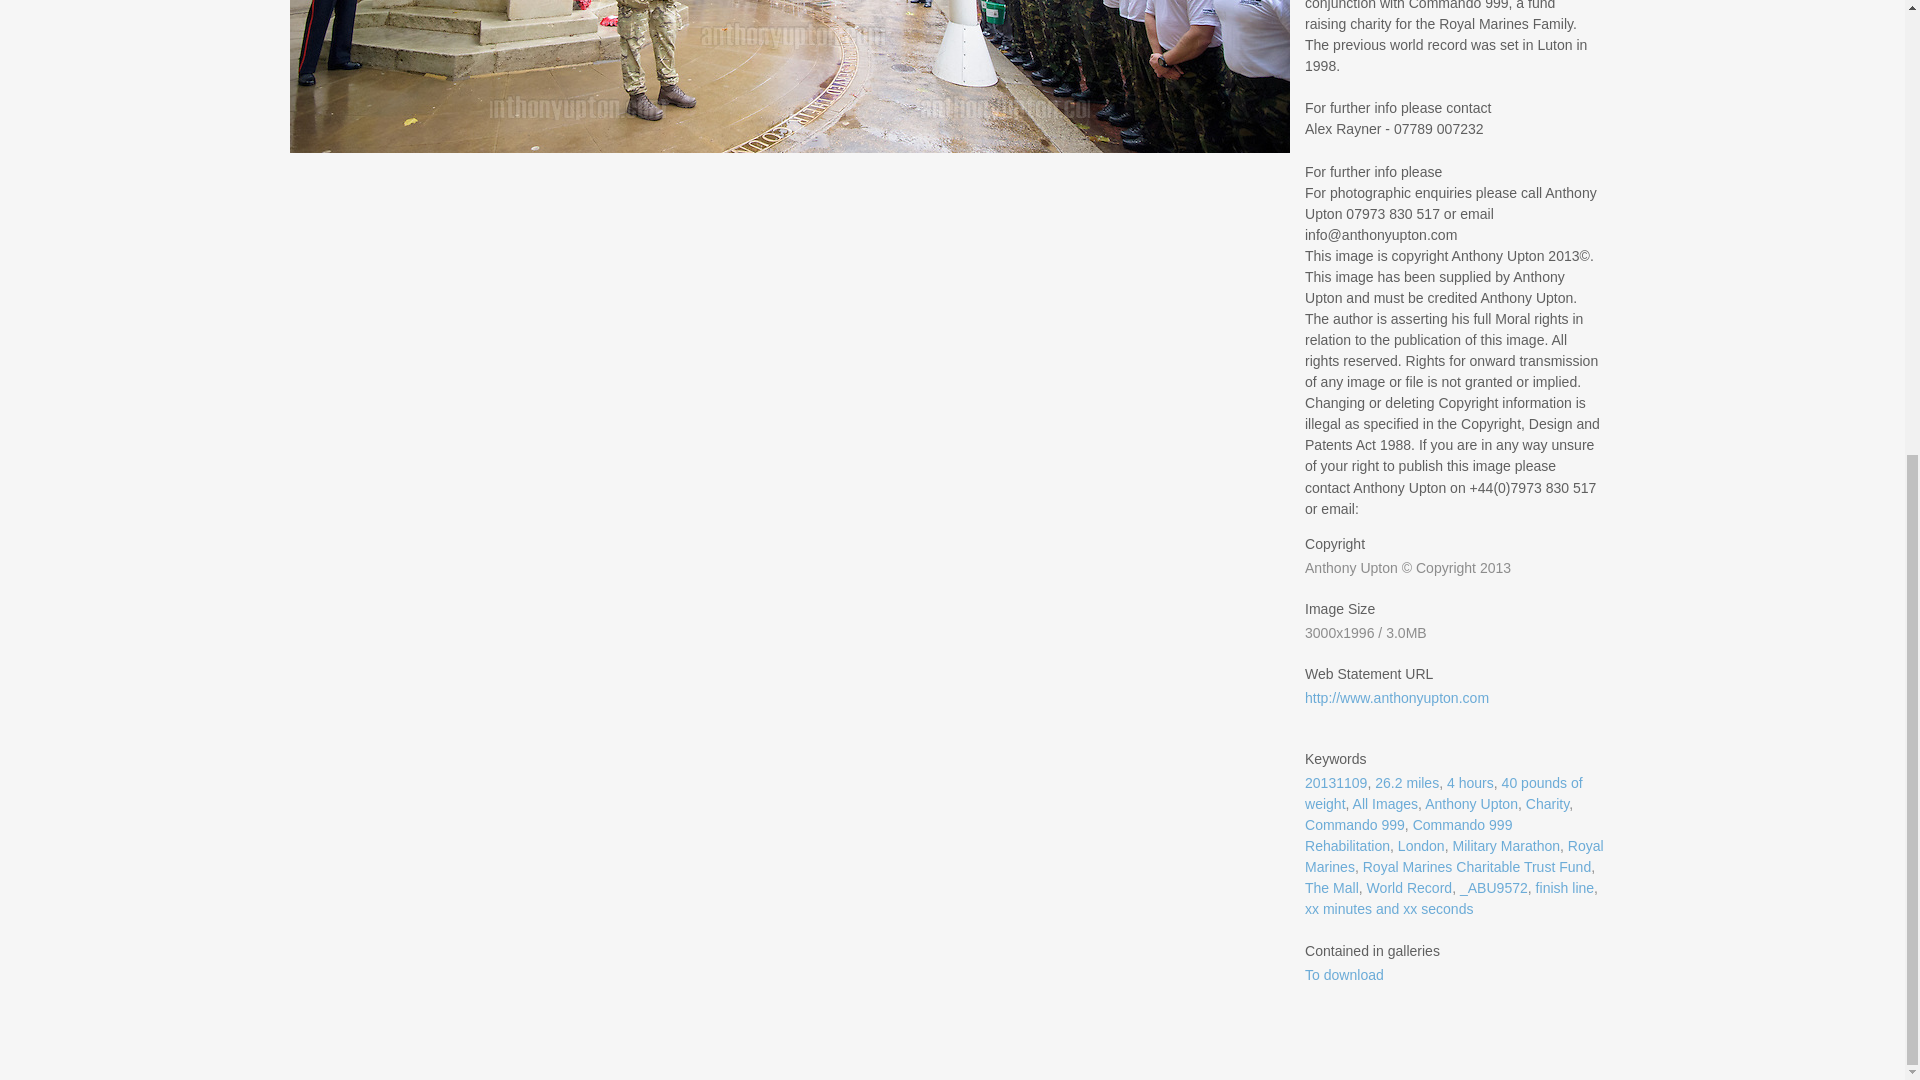 This screenshot has height=1080, width=1920. Describe the element at coordinates (1408, 835) in the screenshot. I see `Commando 999 Rehabilitation` at that location.